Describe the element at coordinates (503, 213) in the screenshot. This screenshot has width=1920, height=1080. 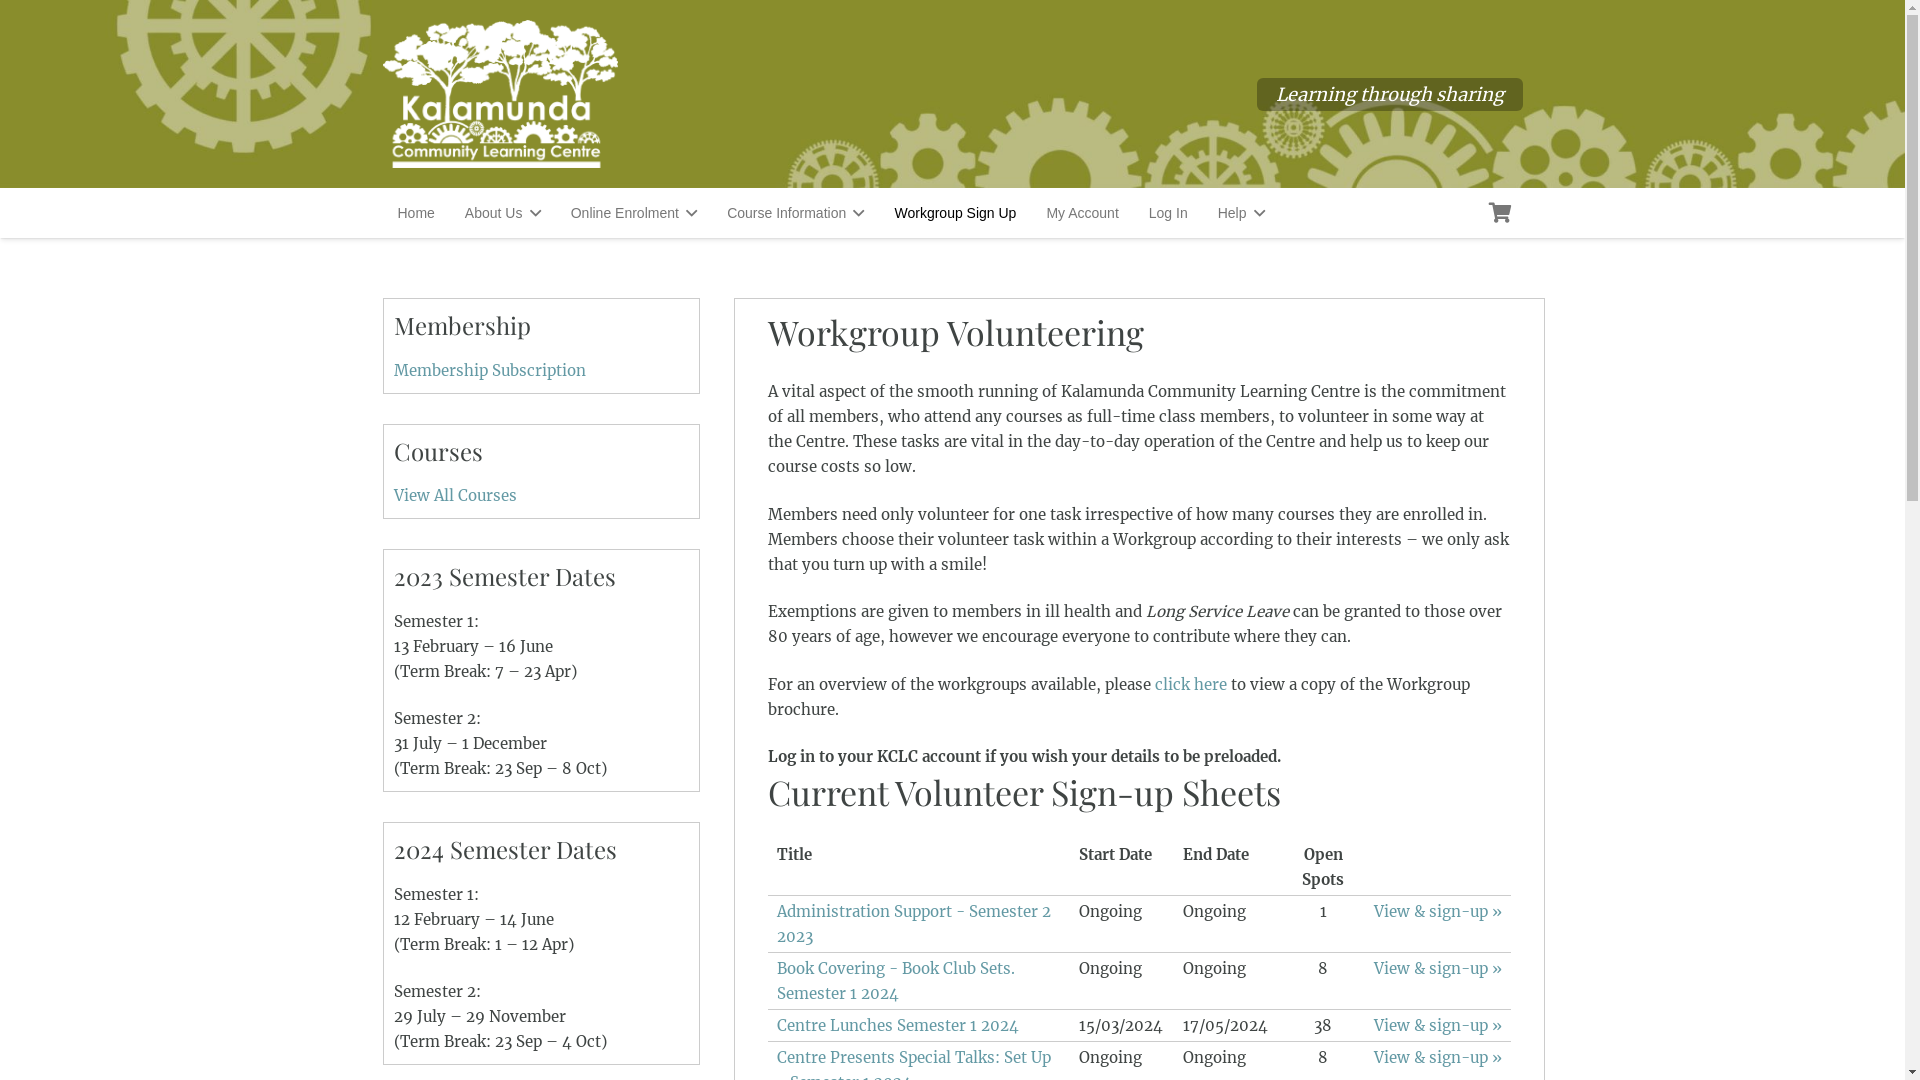
I see `About Us` at that location.